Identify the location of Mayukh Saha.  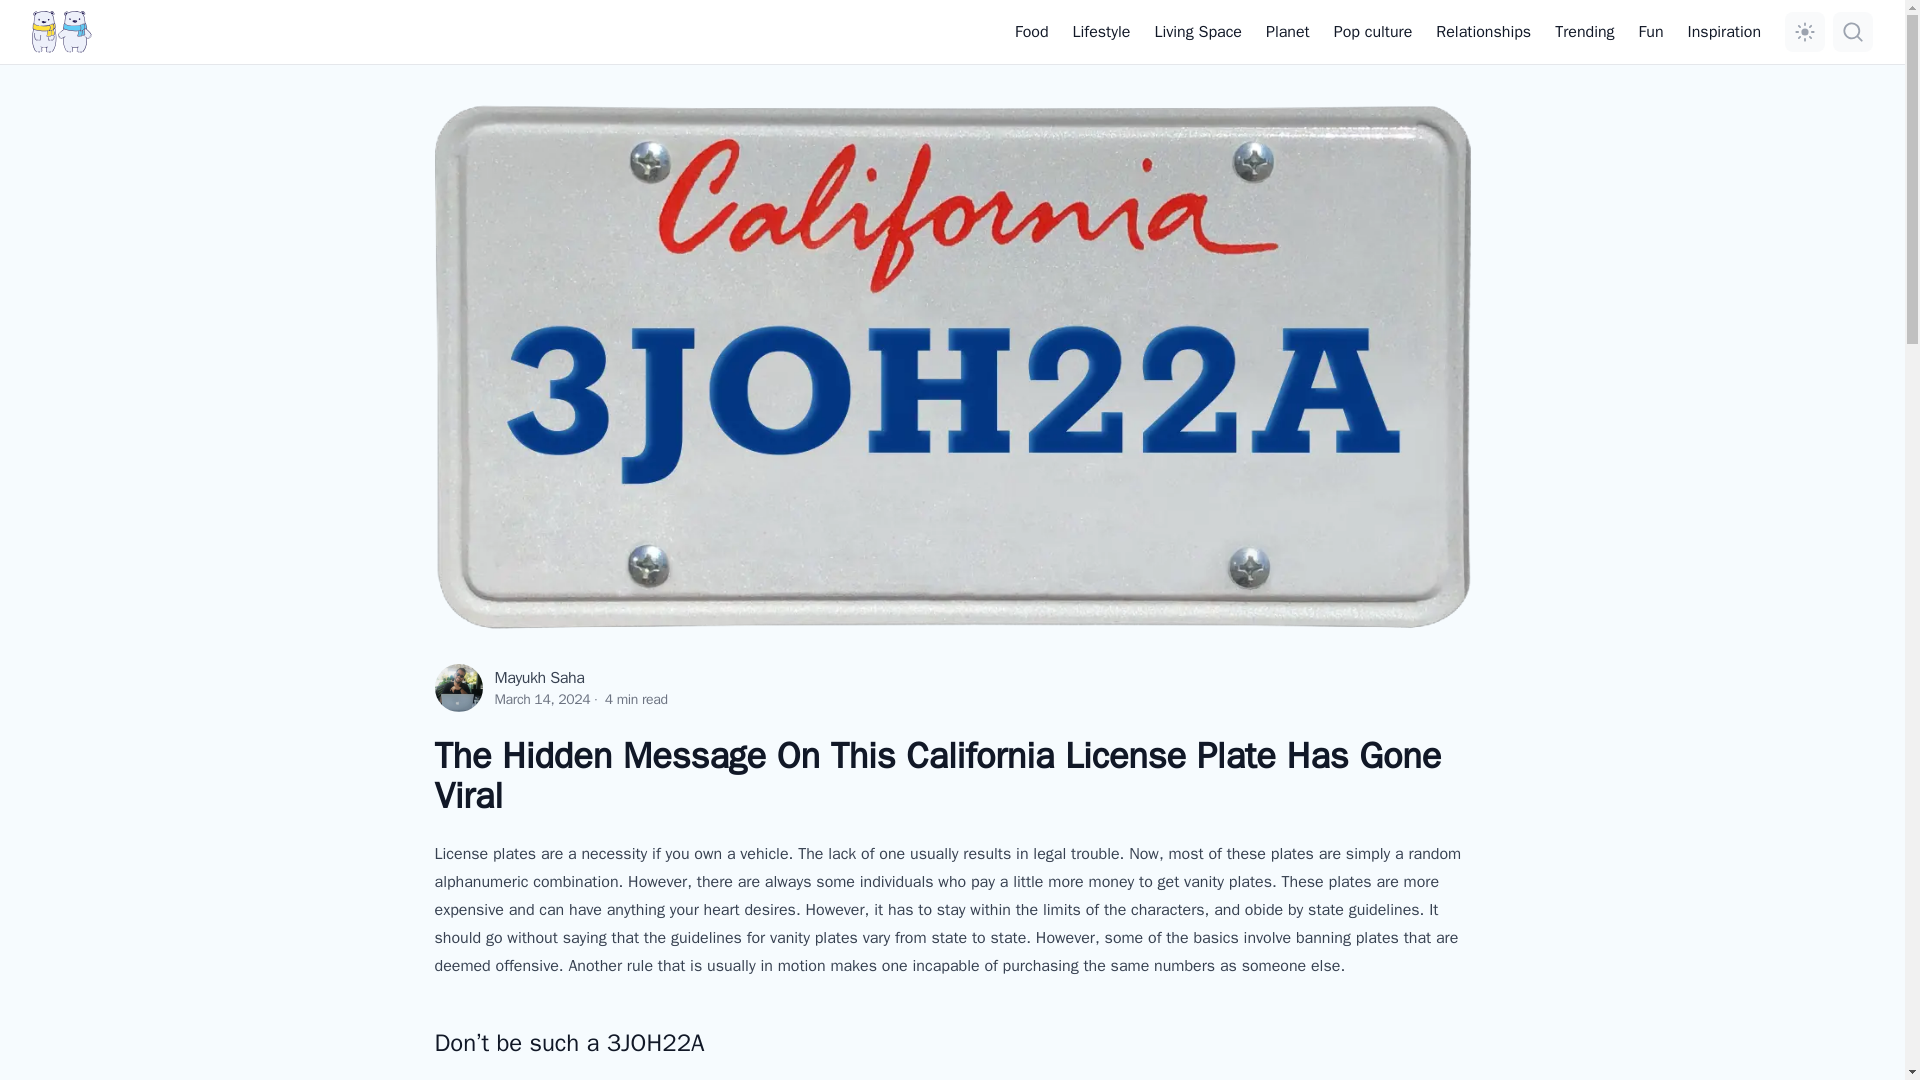
(538, 678).